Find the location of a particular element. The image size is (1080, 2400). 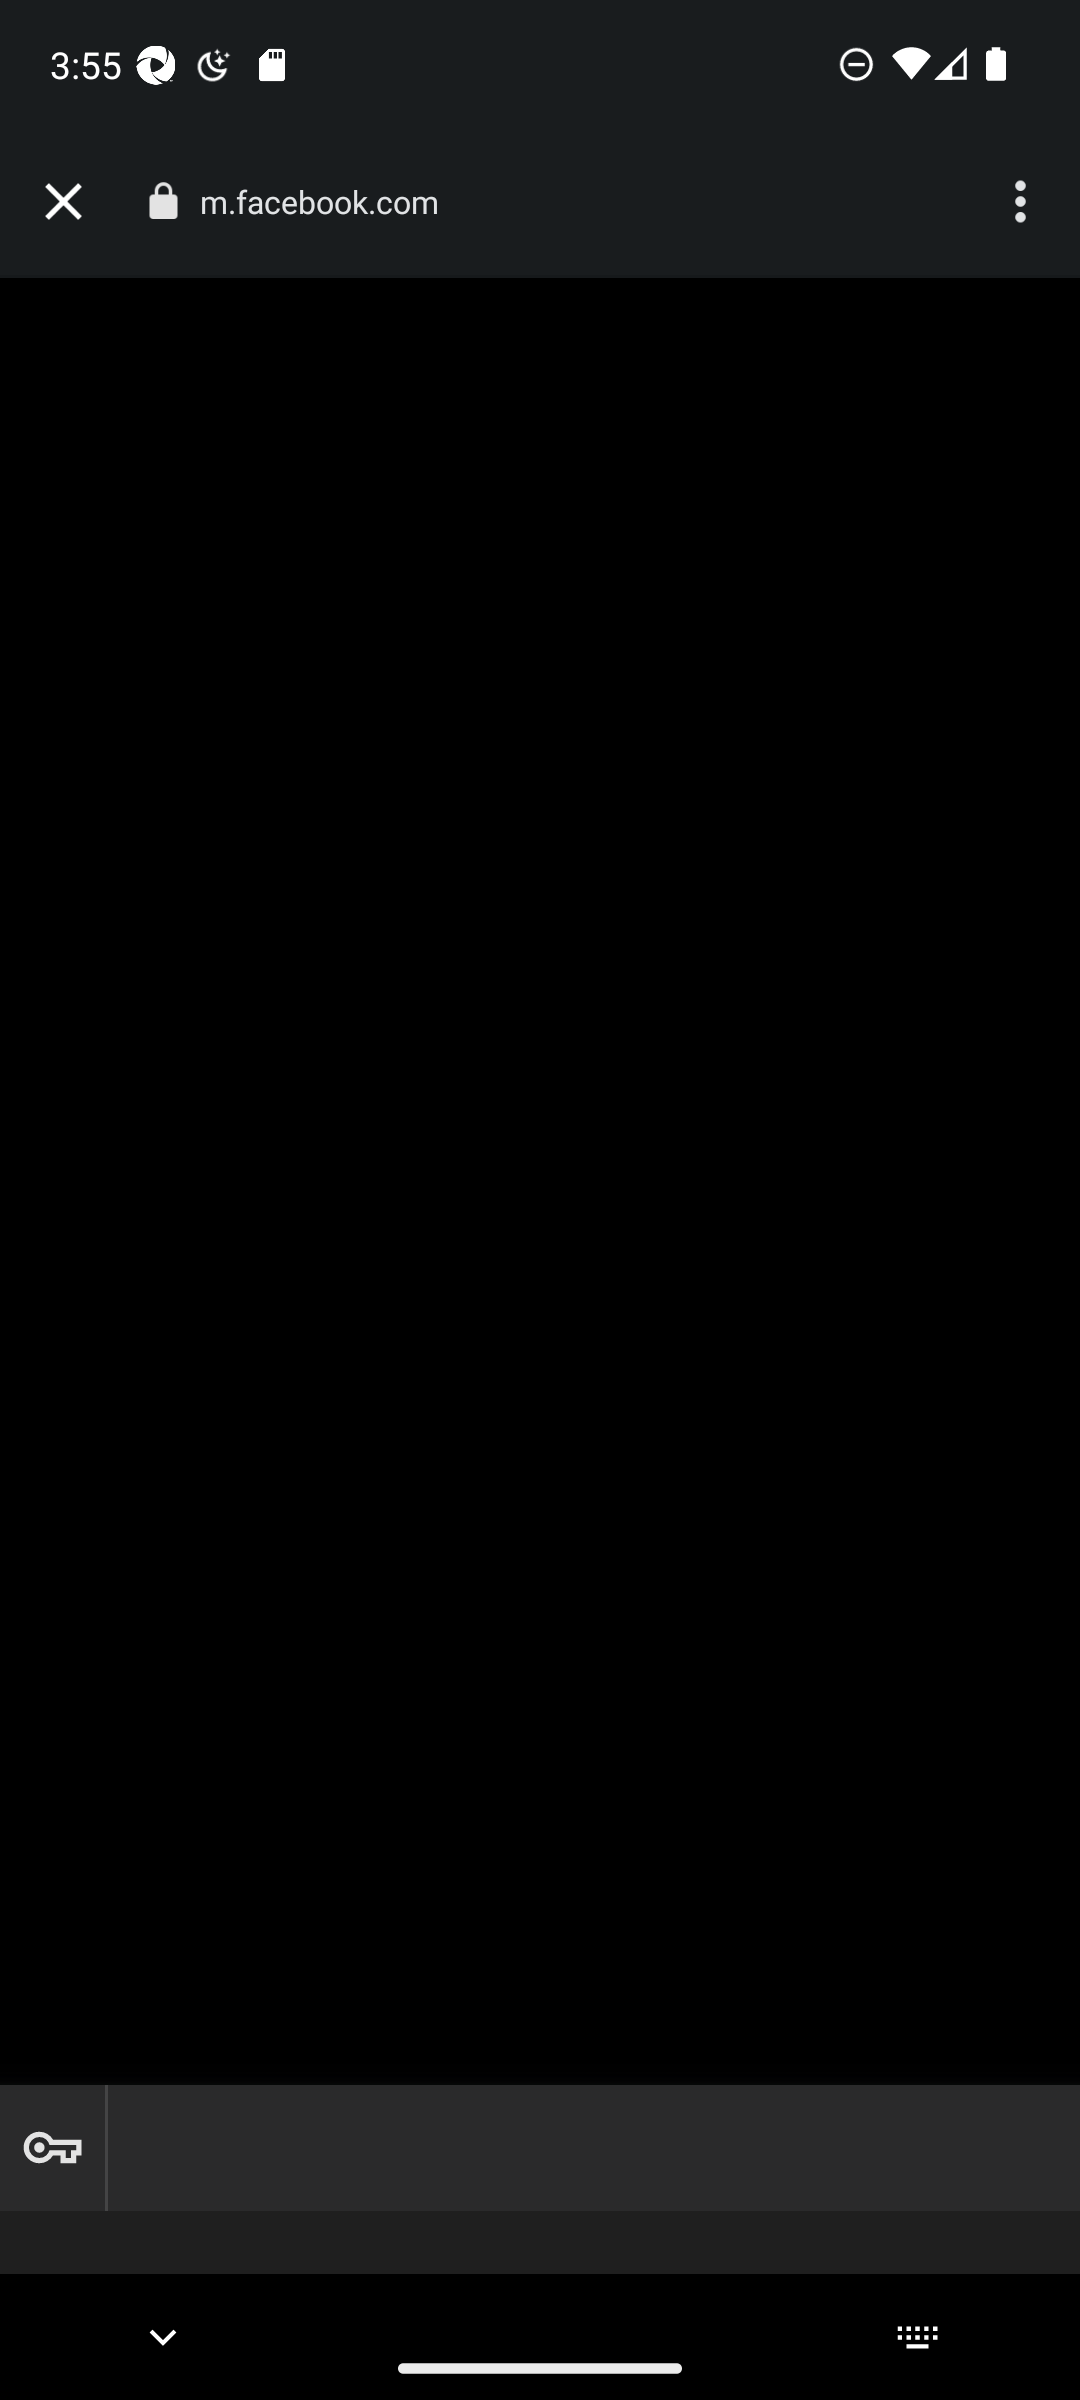

Connection is secure is located at coordinates (162, 201).